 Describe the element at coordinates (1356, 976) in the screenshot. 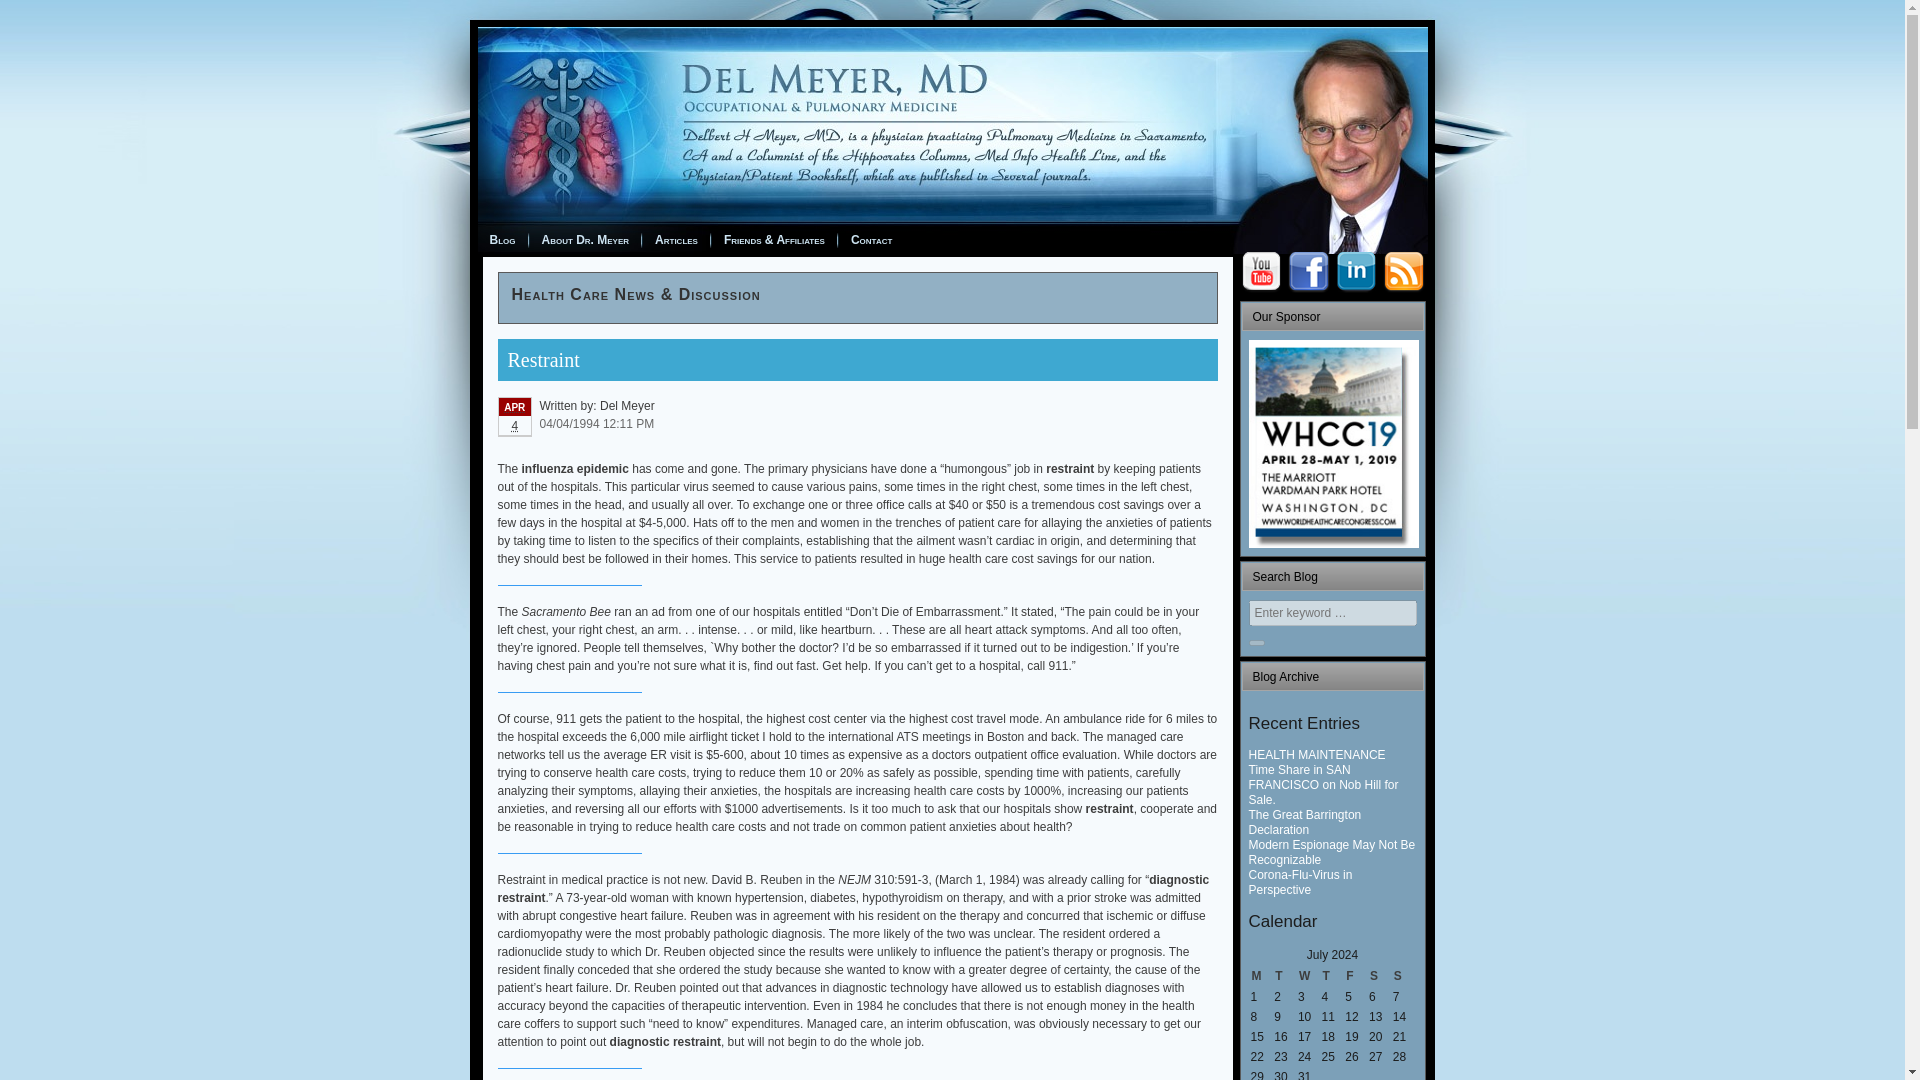

I see `Friday` at that location.